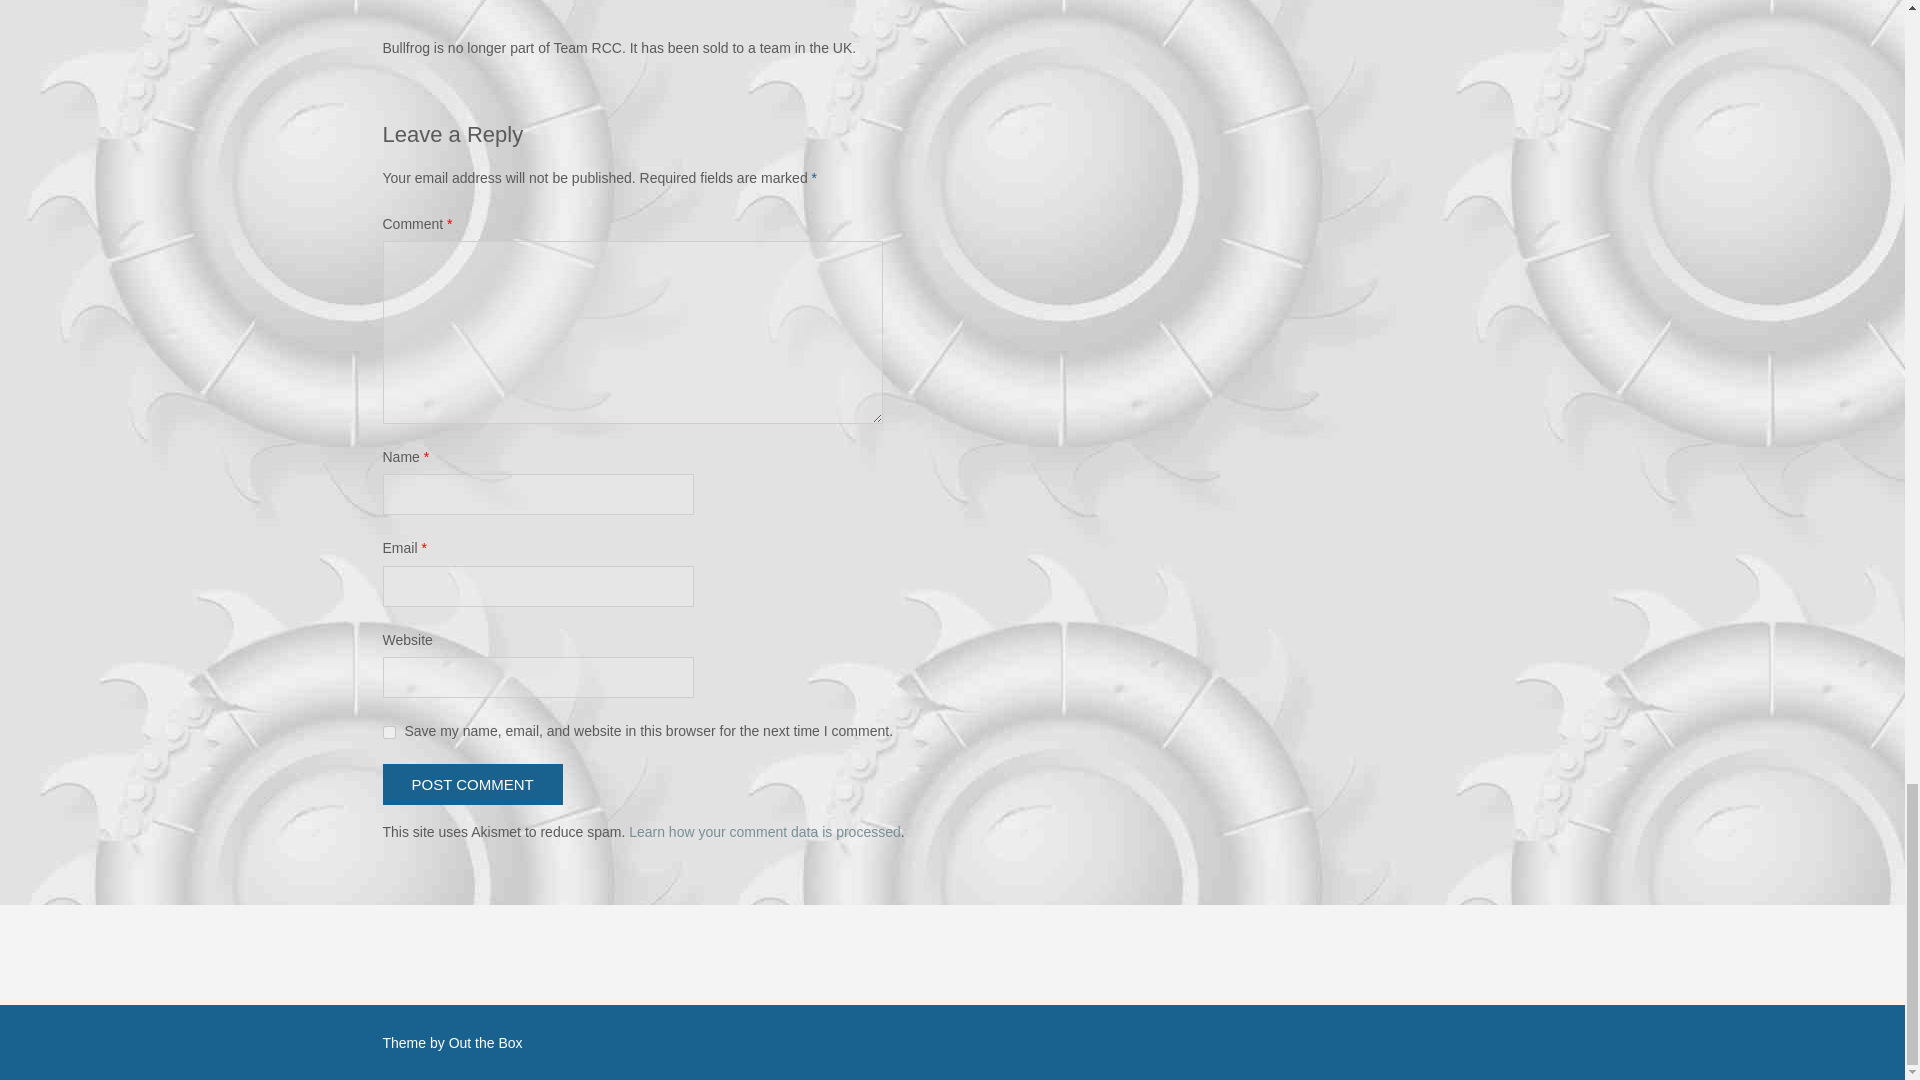 The height and width of the screenshot is (1080, 1920). What do you see at coordinates (486, 1042) in the screenshot?
I see `Out the Box` at bounding box center [486, 1042].